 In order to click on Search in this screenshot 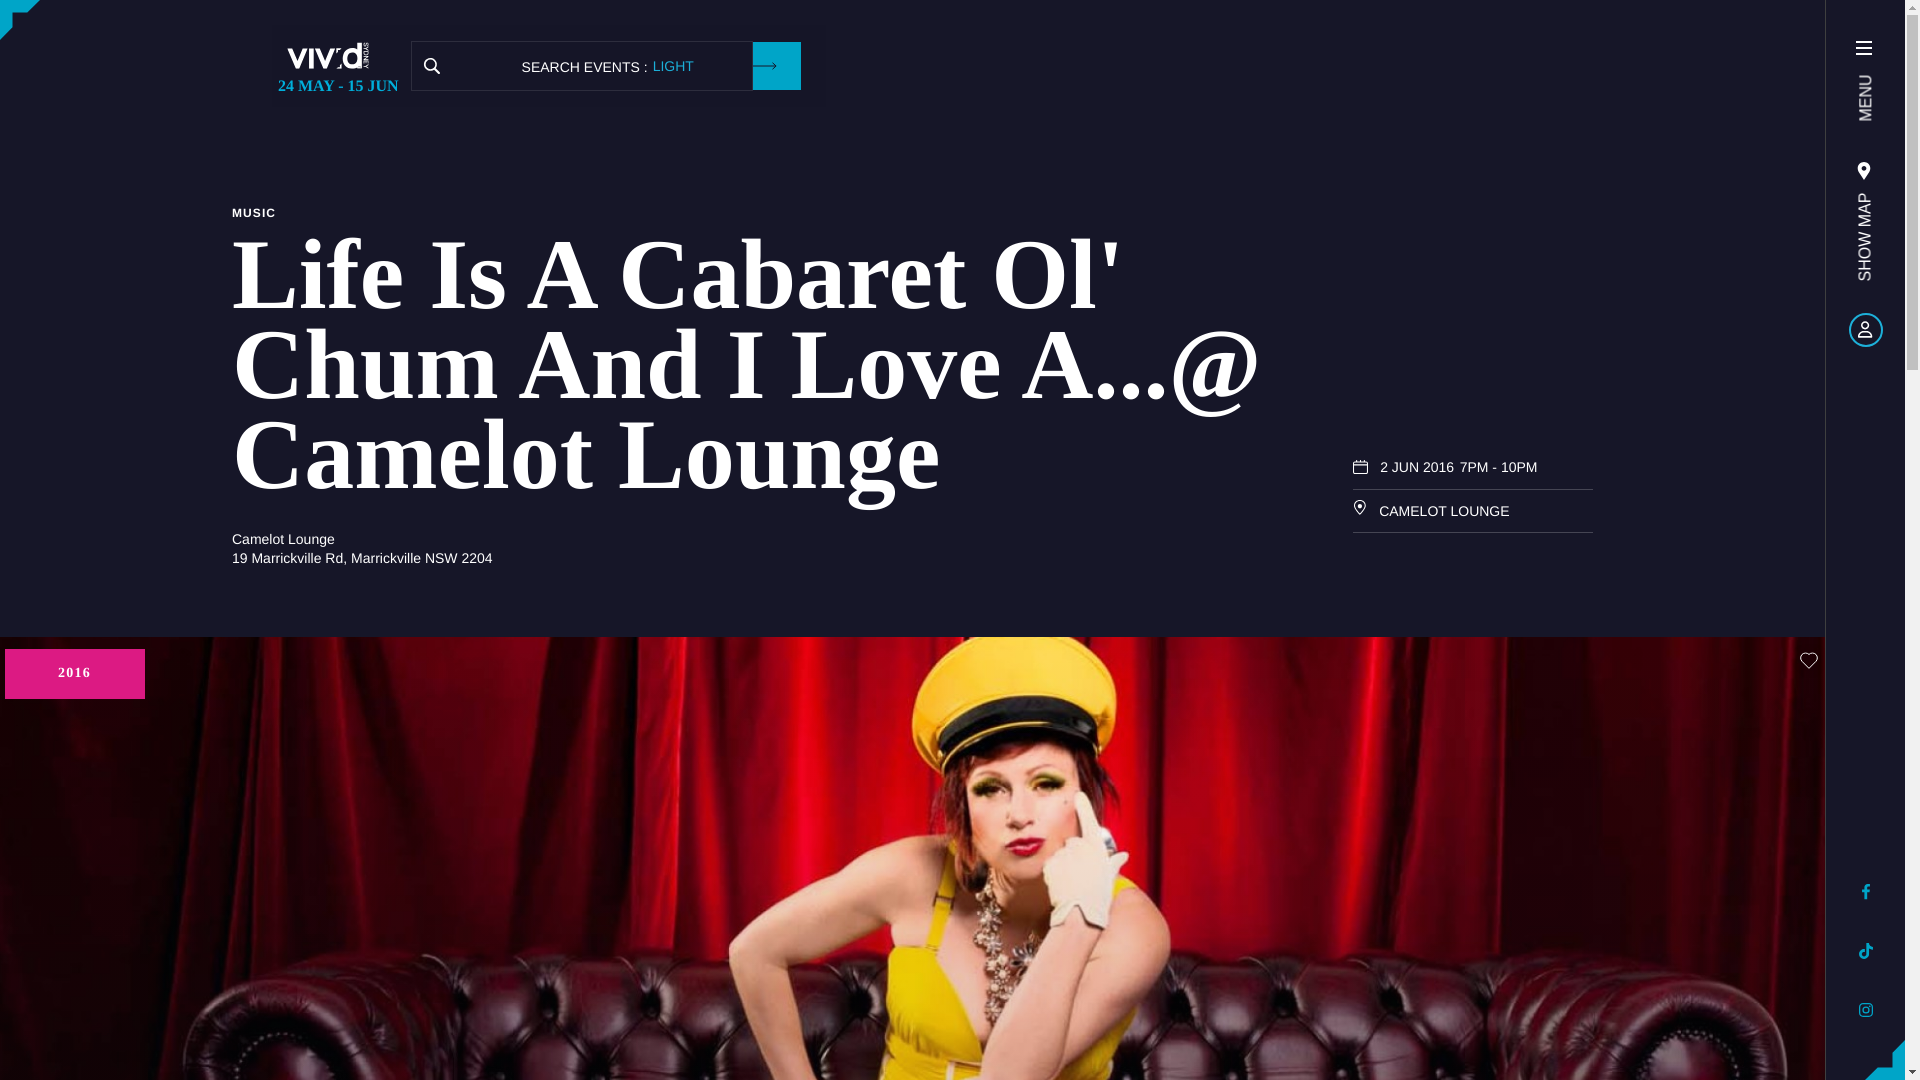, I will do `click(432, 66)`.